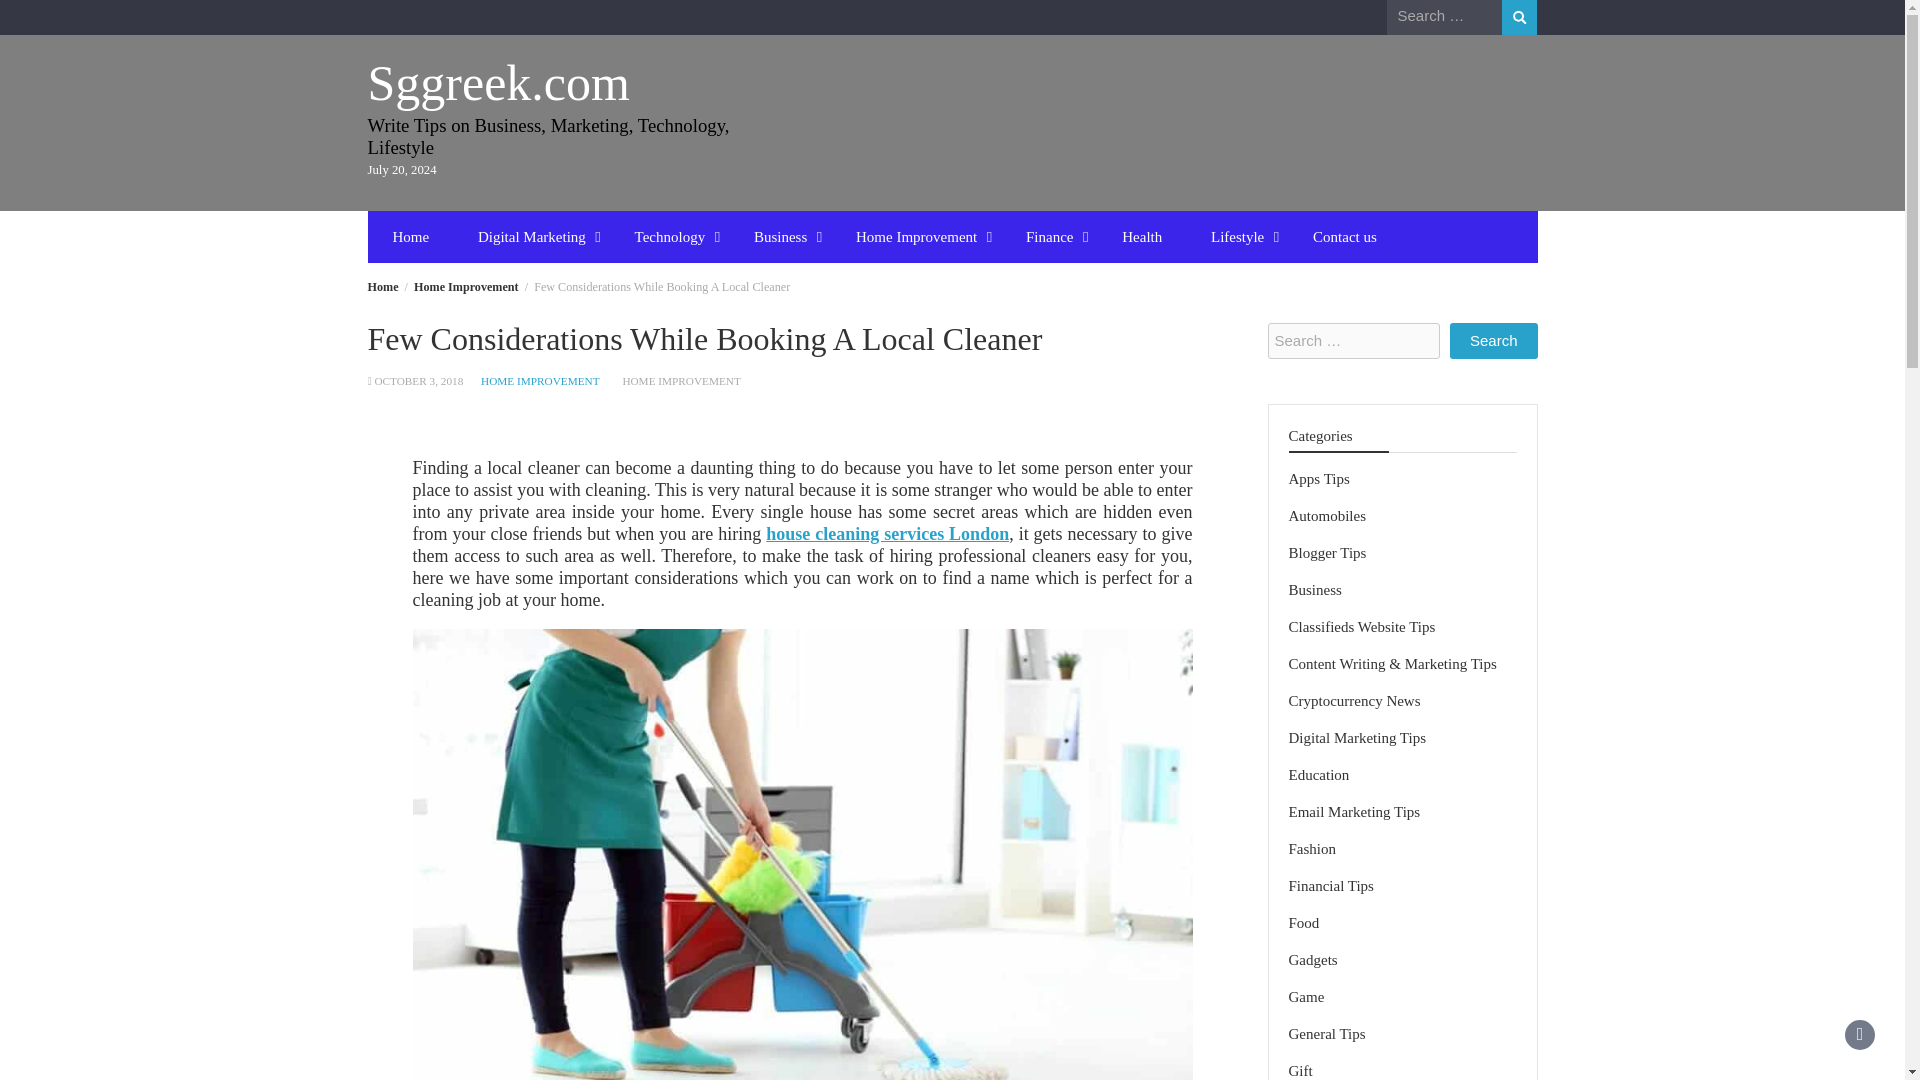 The height and width of the screenshot is (1080, 1920). Describe the element at coordinates (1519, 17) in the screenshot. I see `Search` at that location.